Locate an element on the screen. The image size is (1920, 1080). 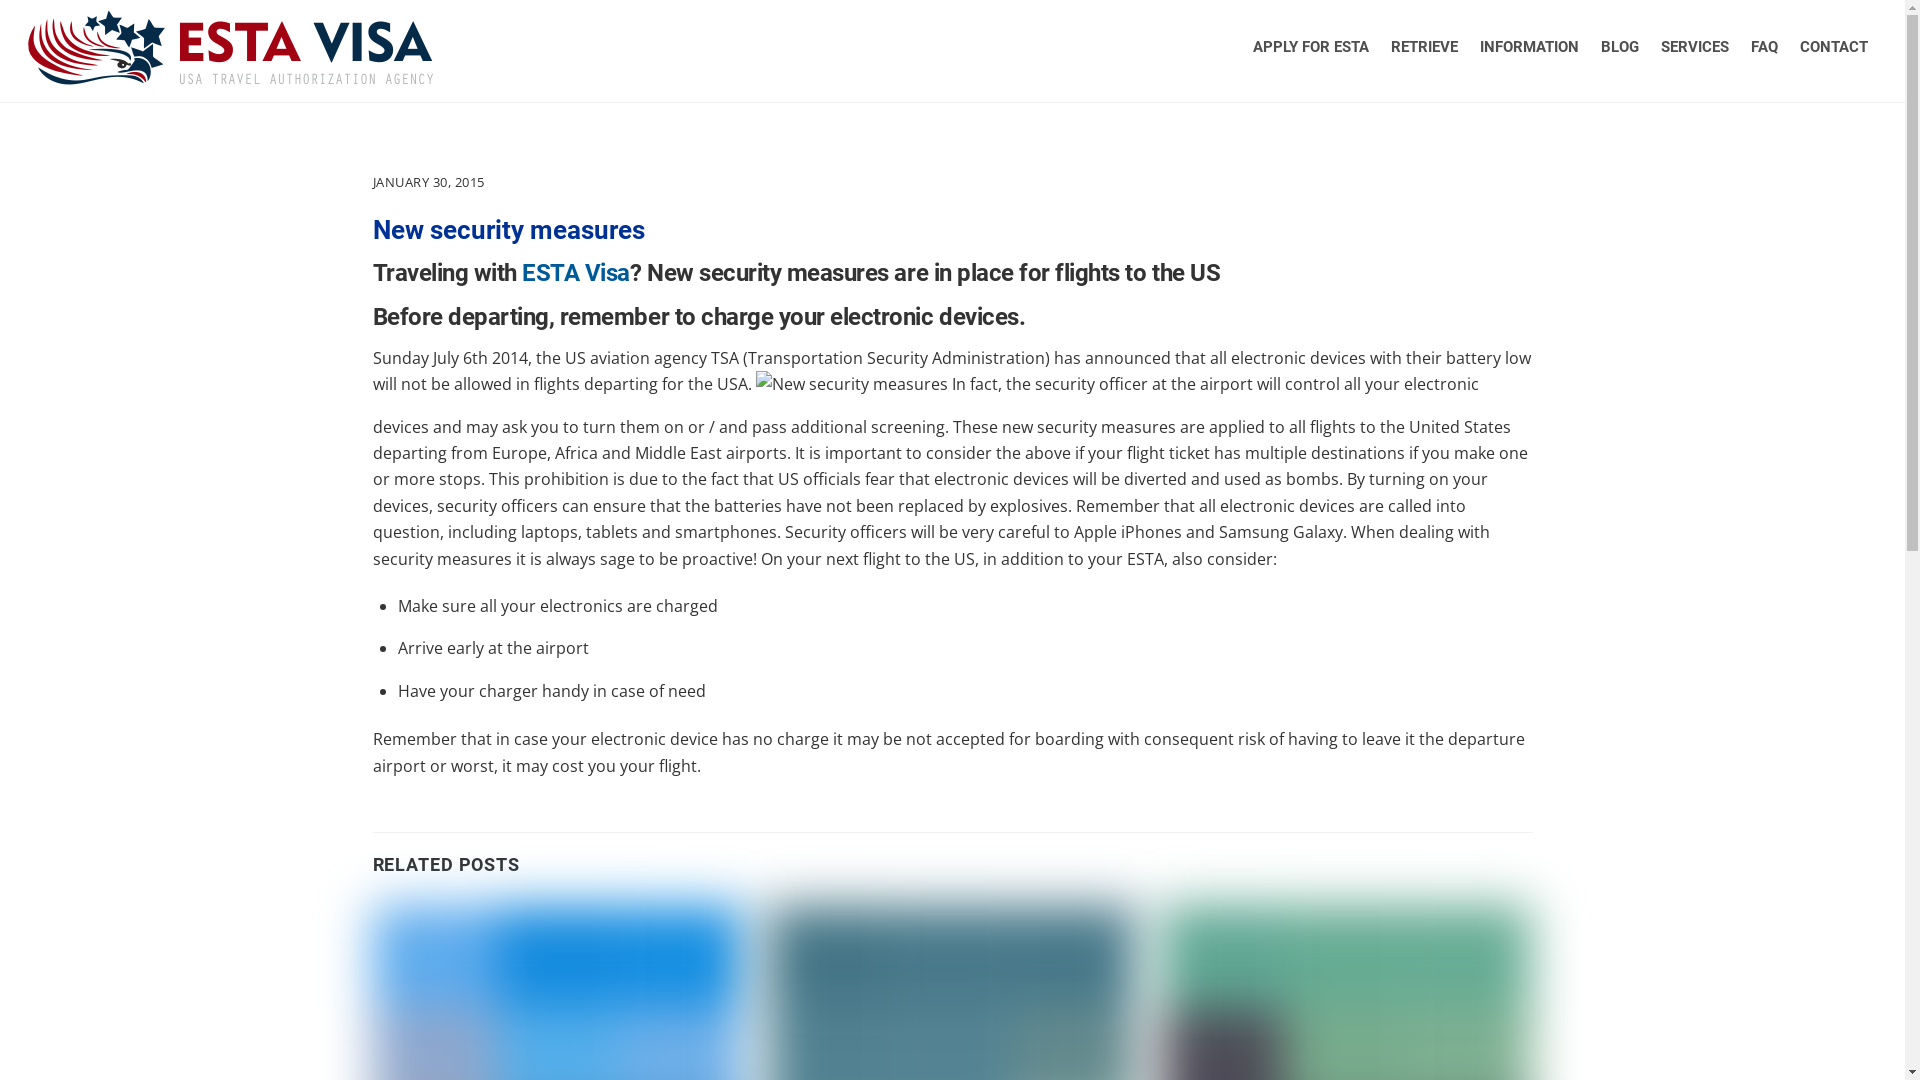
BLOG is located at coordinates (1620, 47).